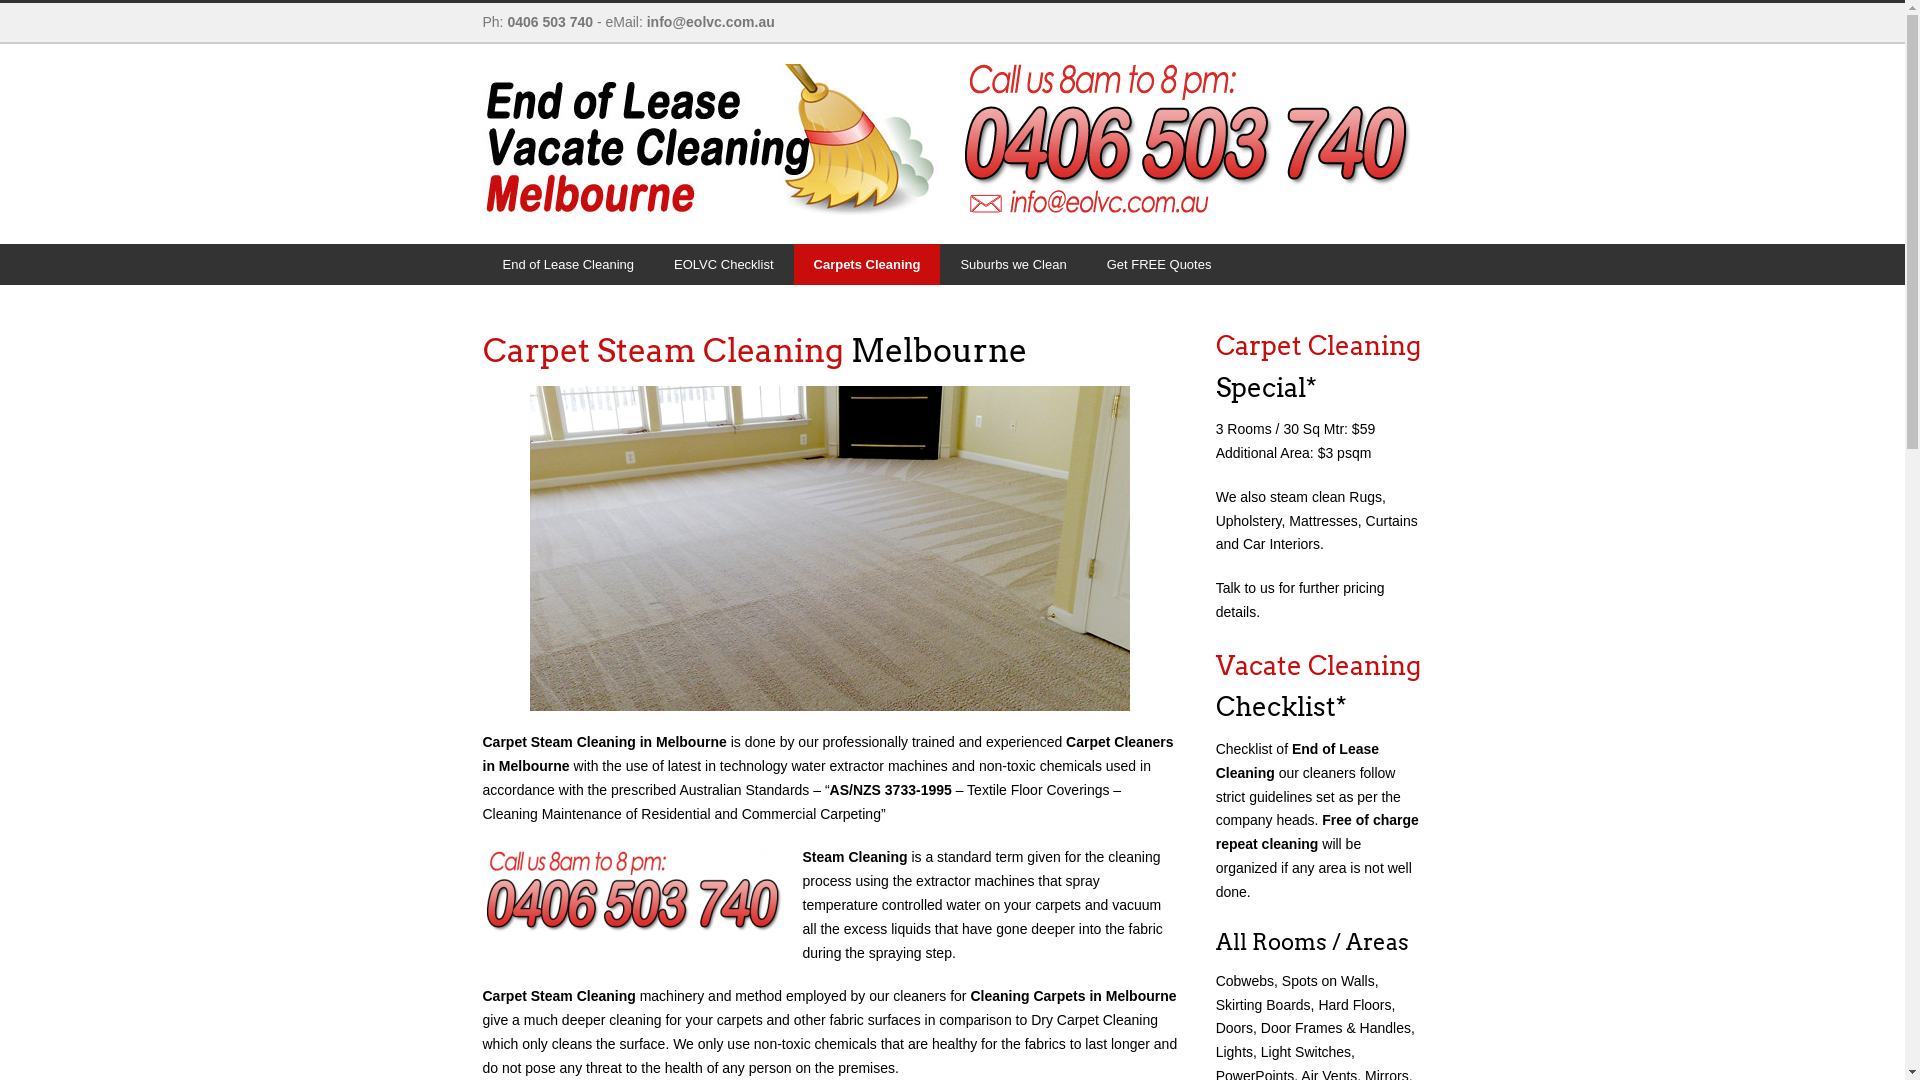  Describe the element at coordinates (868, 264) in the screenshot. I see `Carpets Cleaning` at that location.